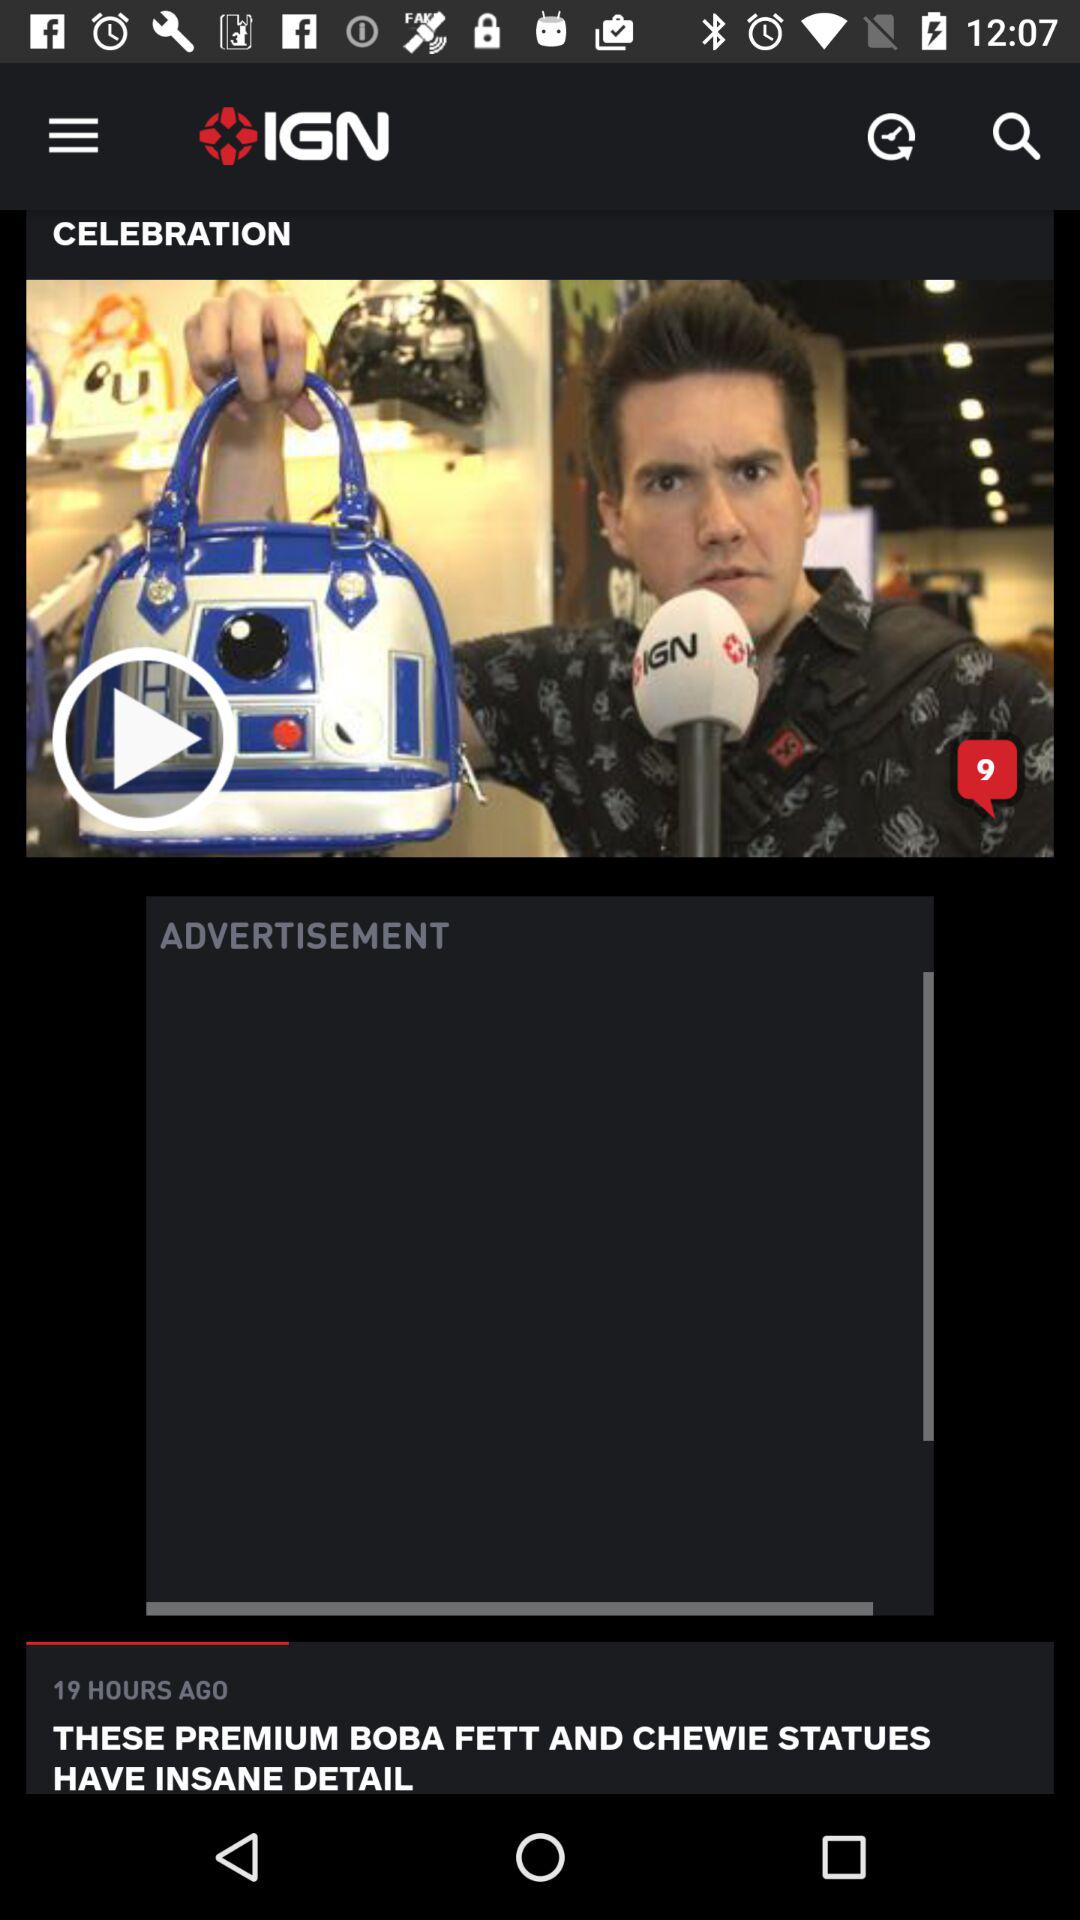 The height and width of the screenshot is (1920, 1080). I want to click on turn off the icon above none of these, so click(890, 136).